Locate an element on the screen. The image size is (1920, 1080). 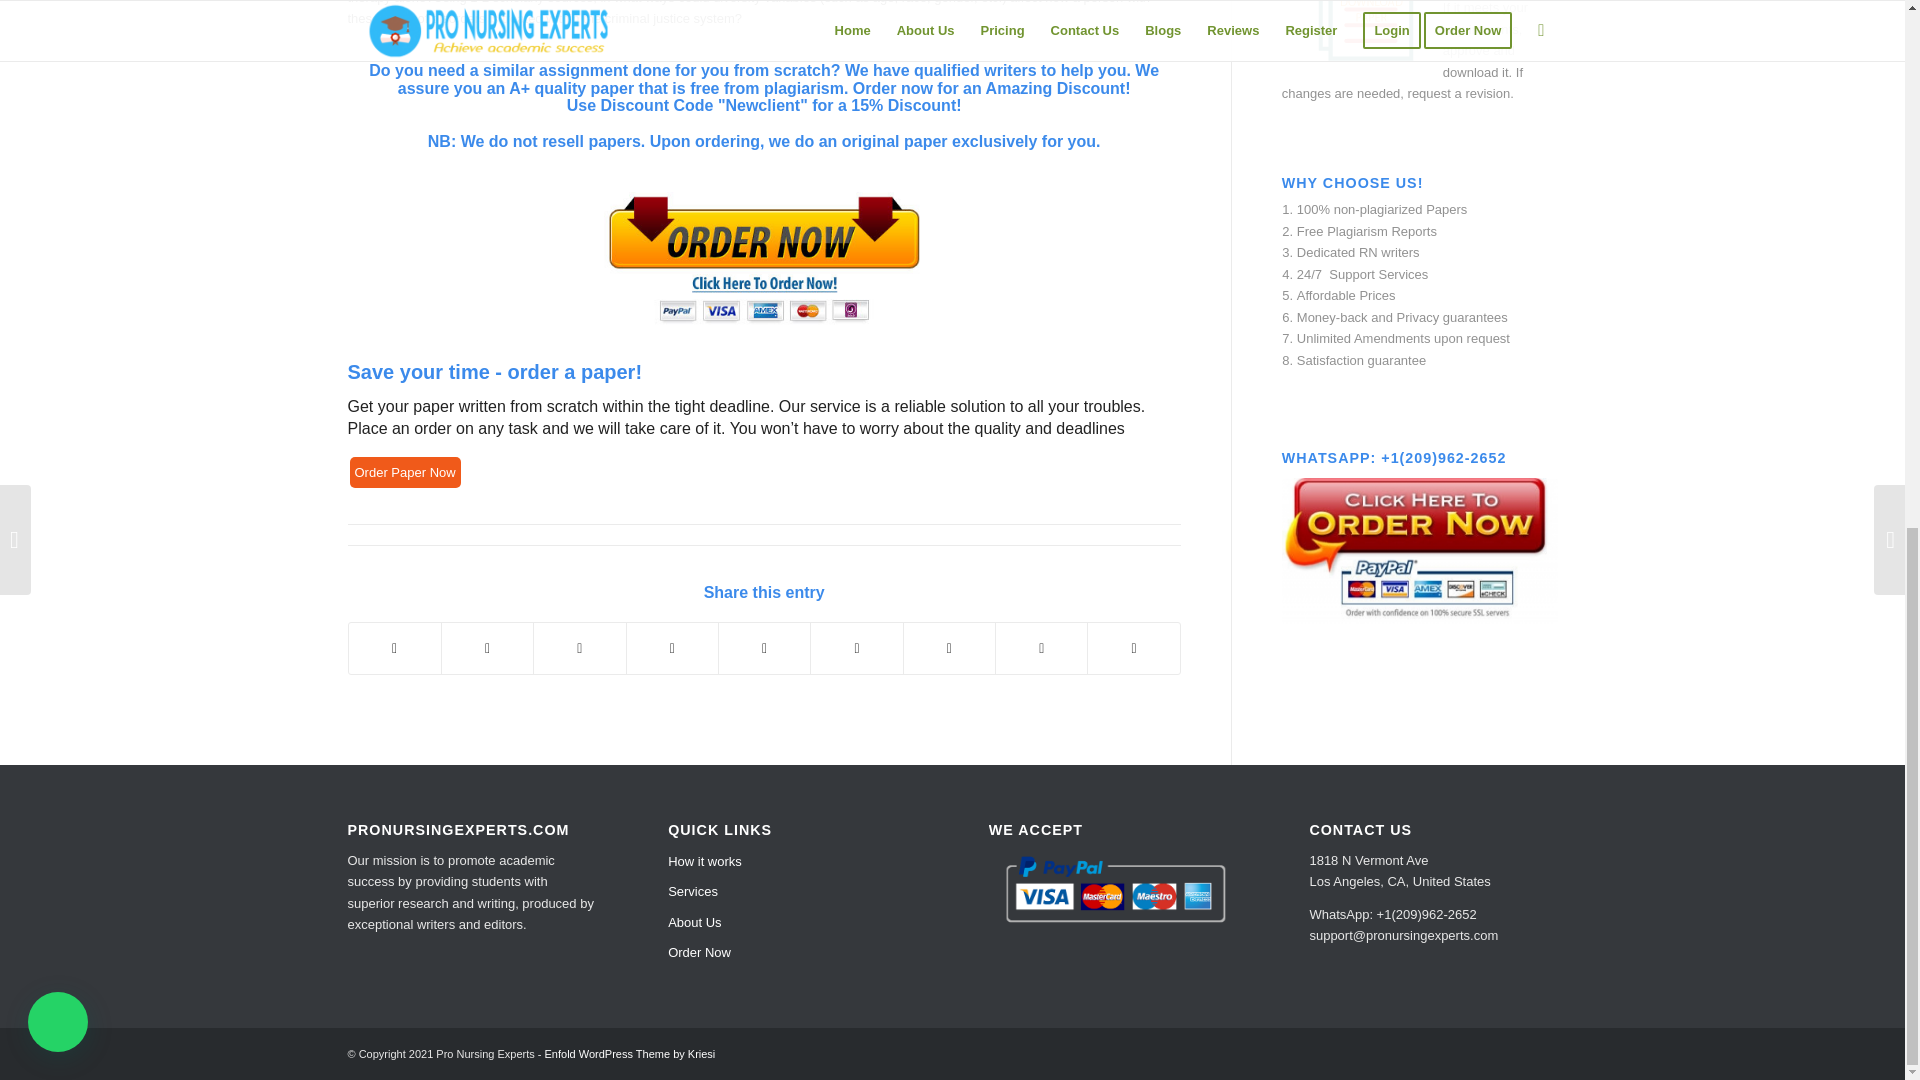
About Us is located at coordinates (792, 923).